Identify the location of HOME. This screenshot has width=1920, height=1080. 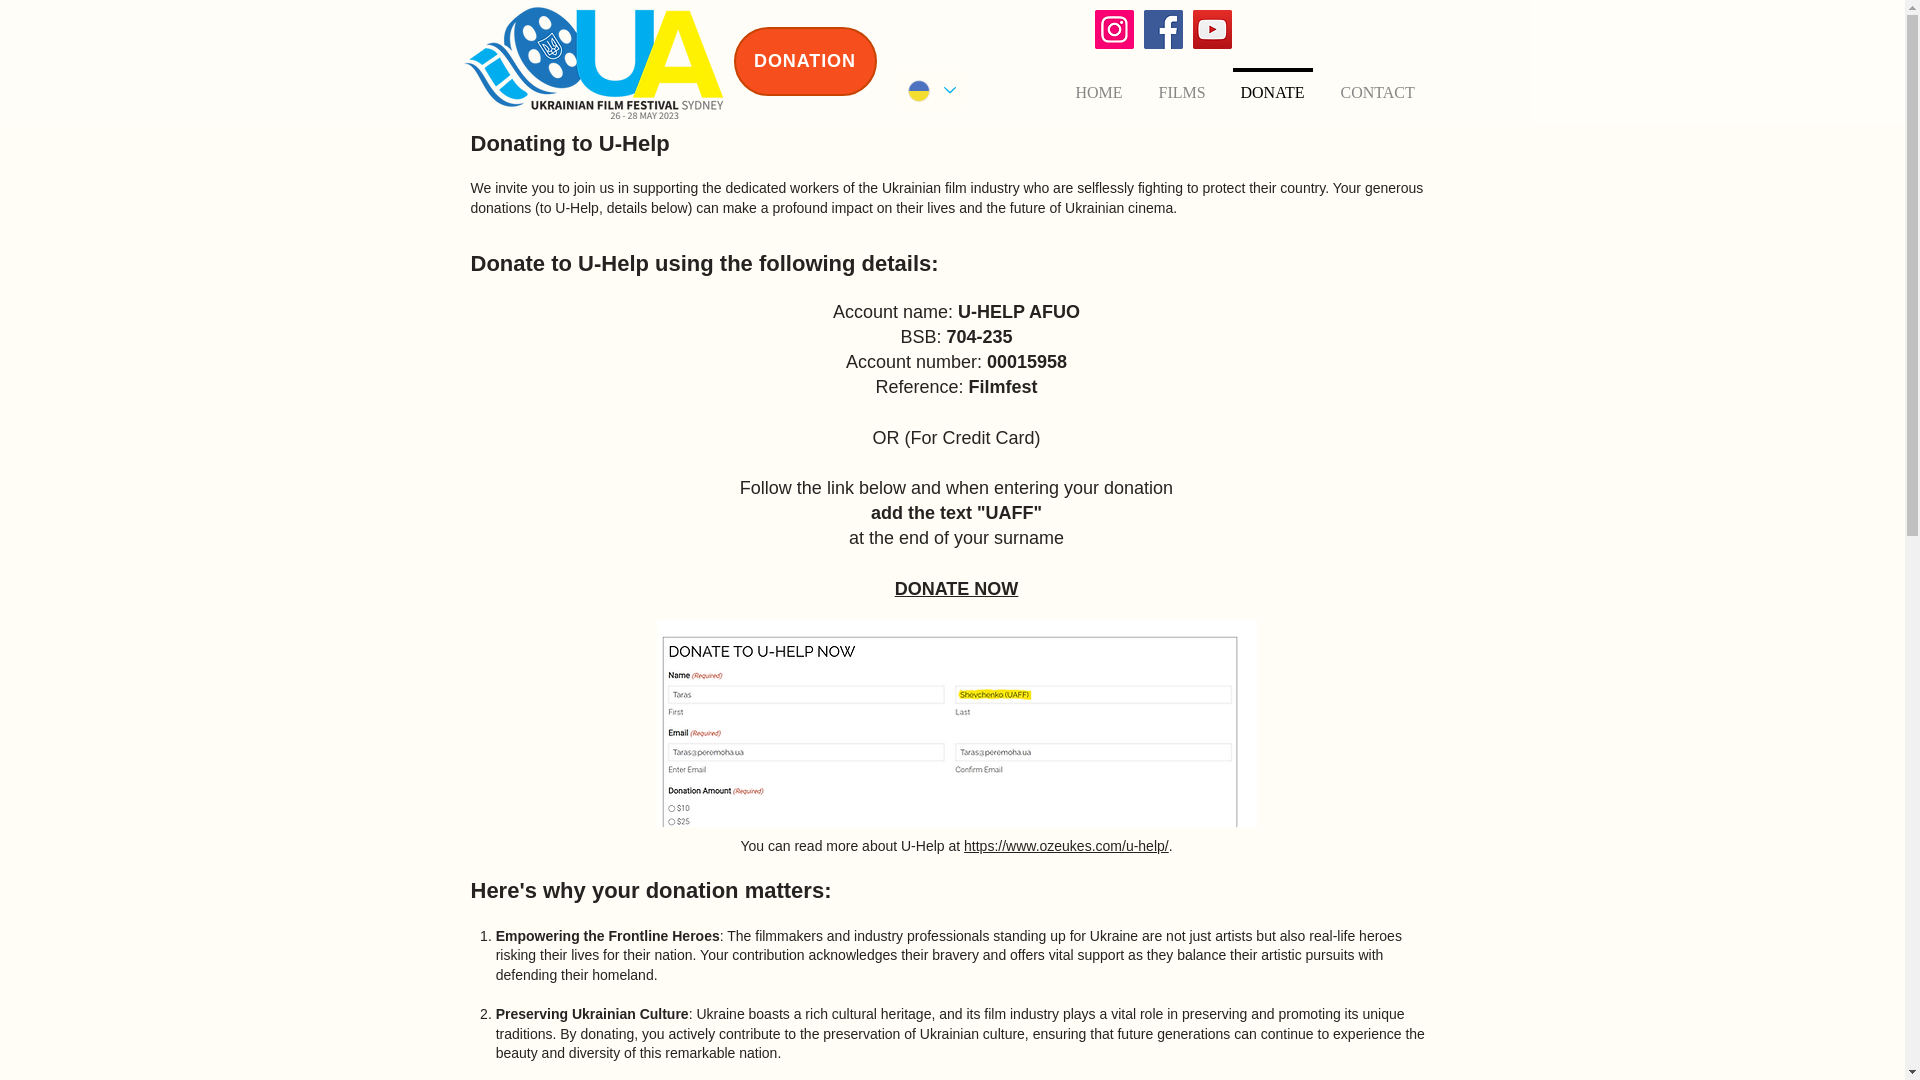
(1098, 84).